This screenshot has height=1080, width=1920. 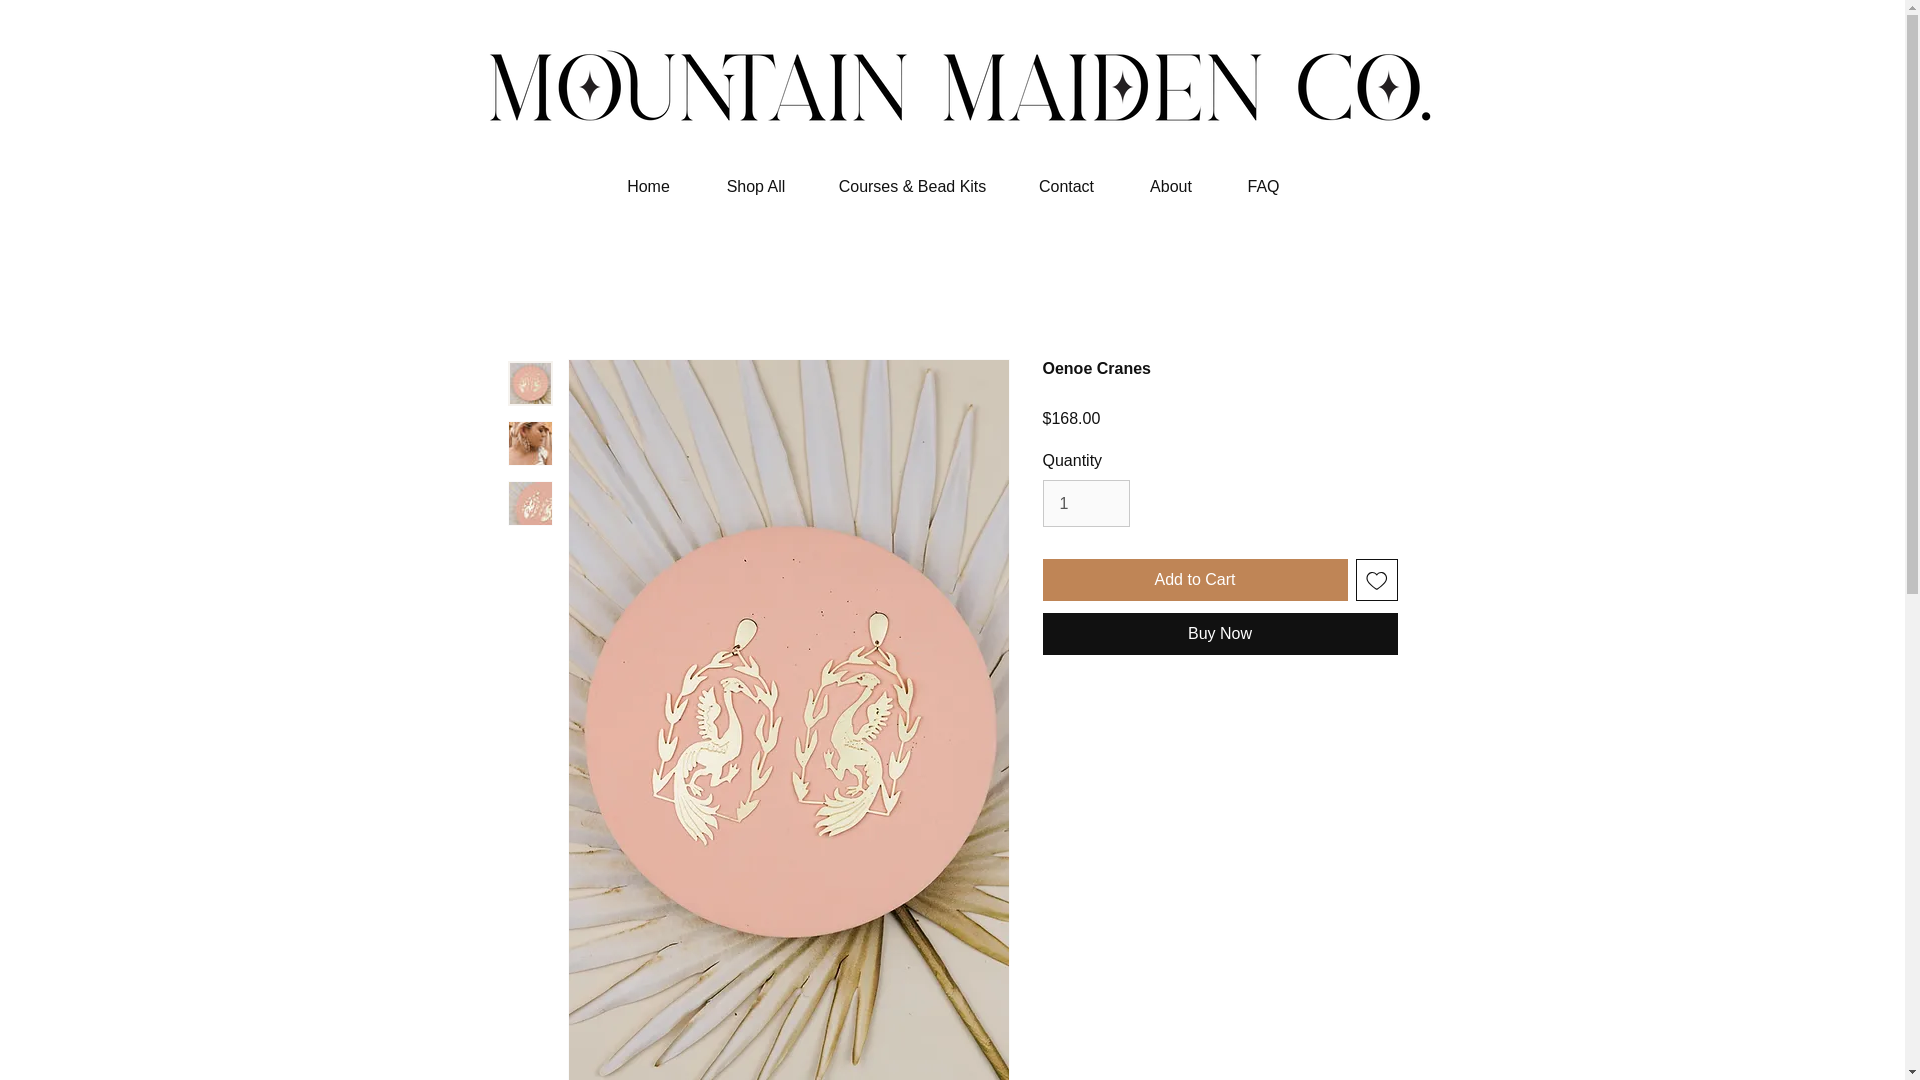 What do you see at coordinates (648, 186) in the screenshot?
I see `Home` at bounding box center [648, 186].